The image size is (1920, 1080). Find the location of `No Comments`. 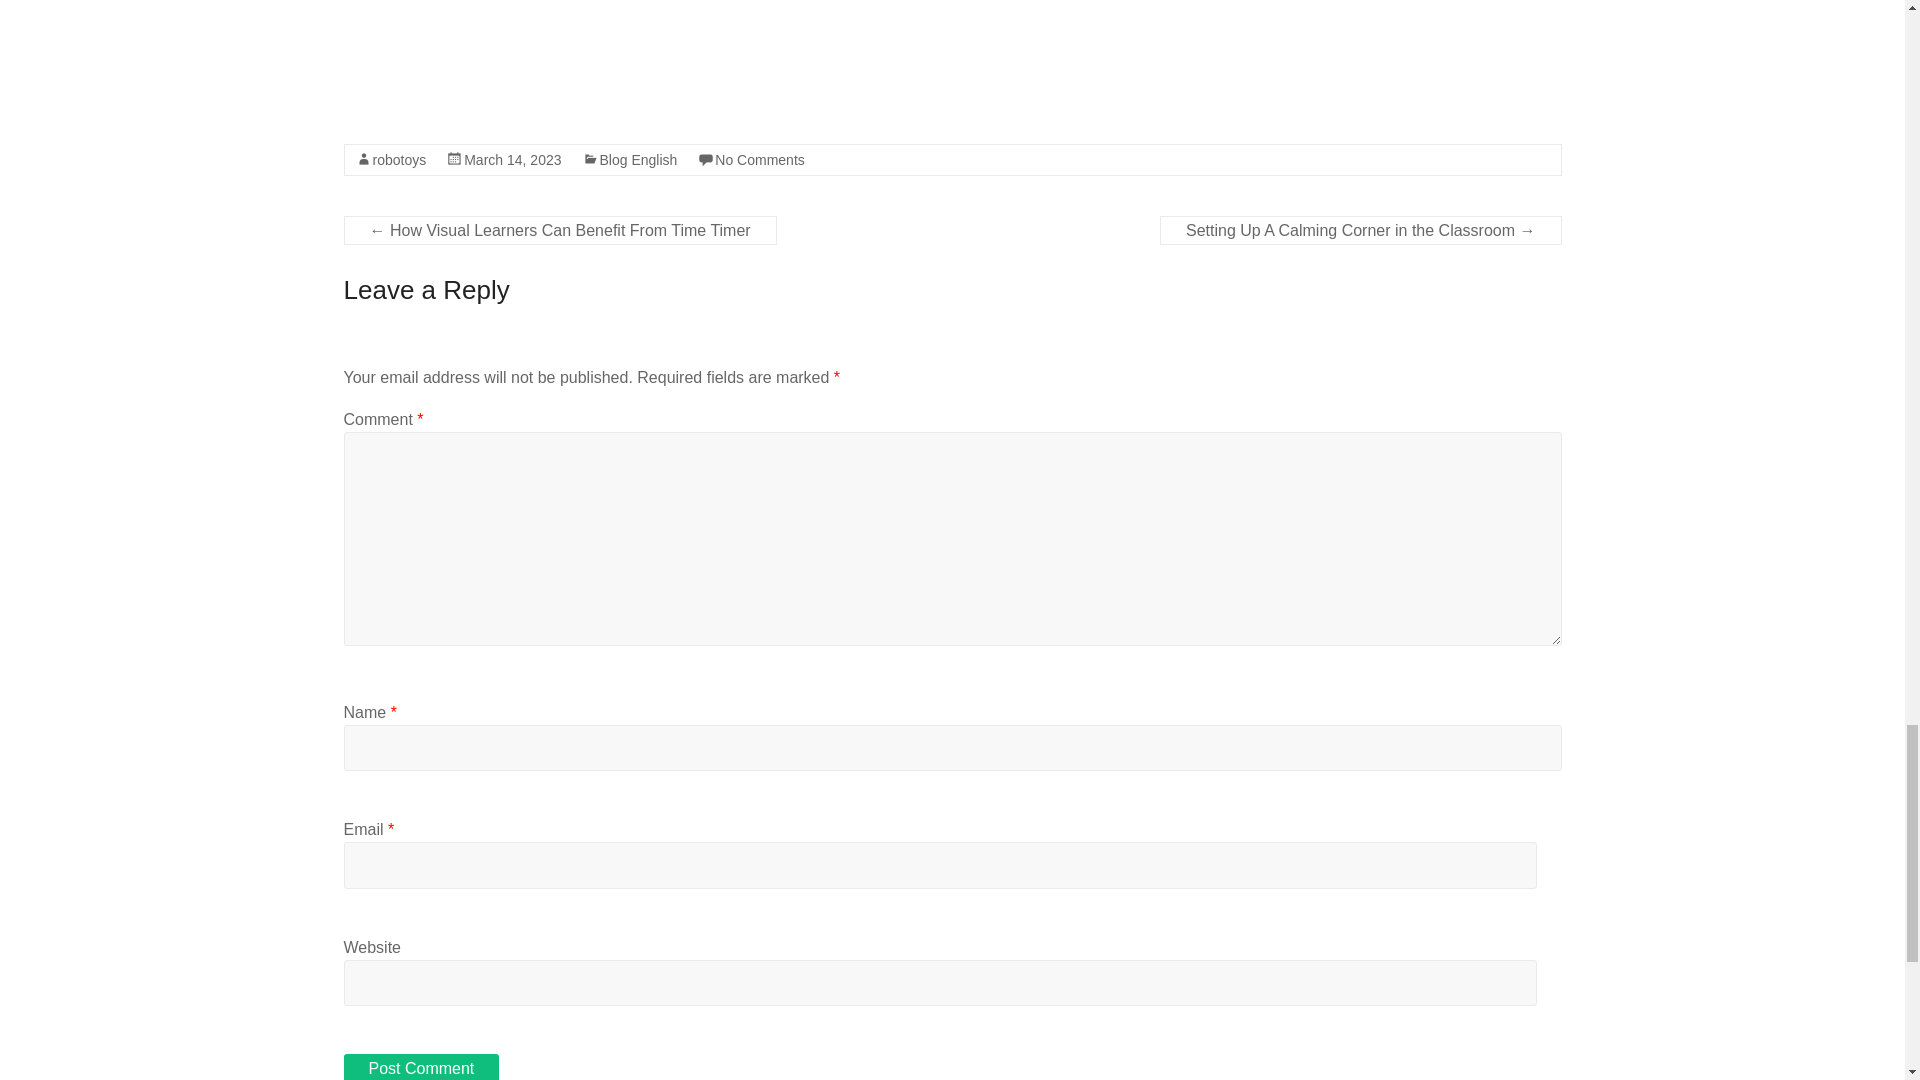

No Comments is located at coordinates (759, 160).